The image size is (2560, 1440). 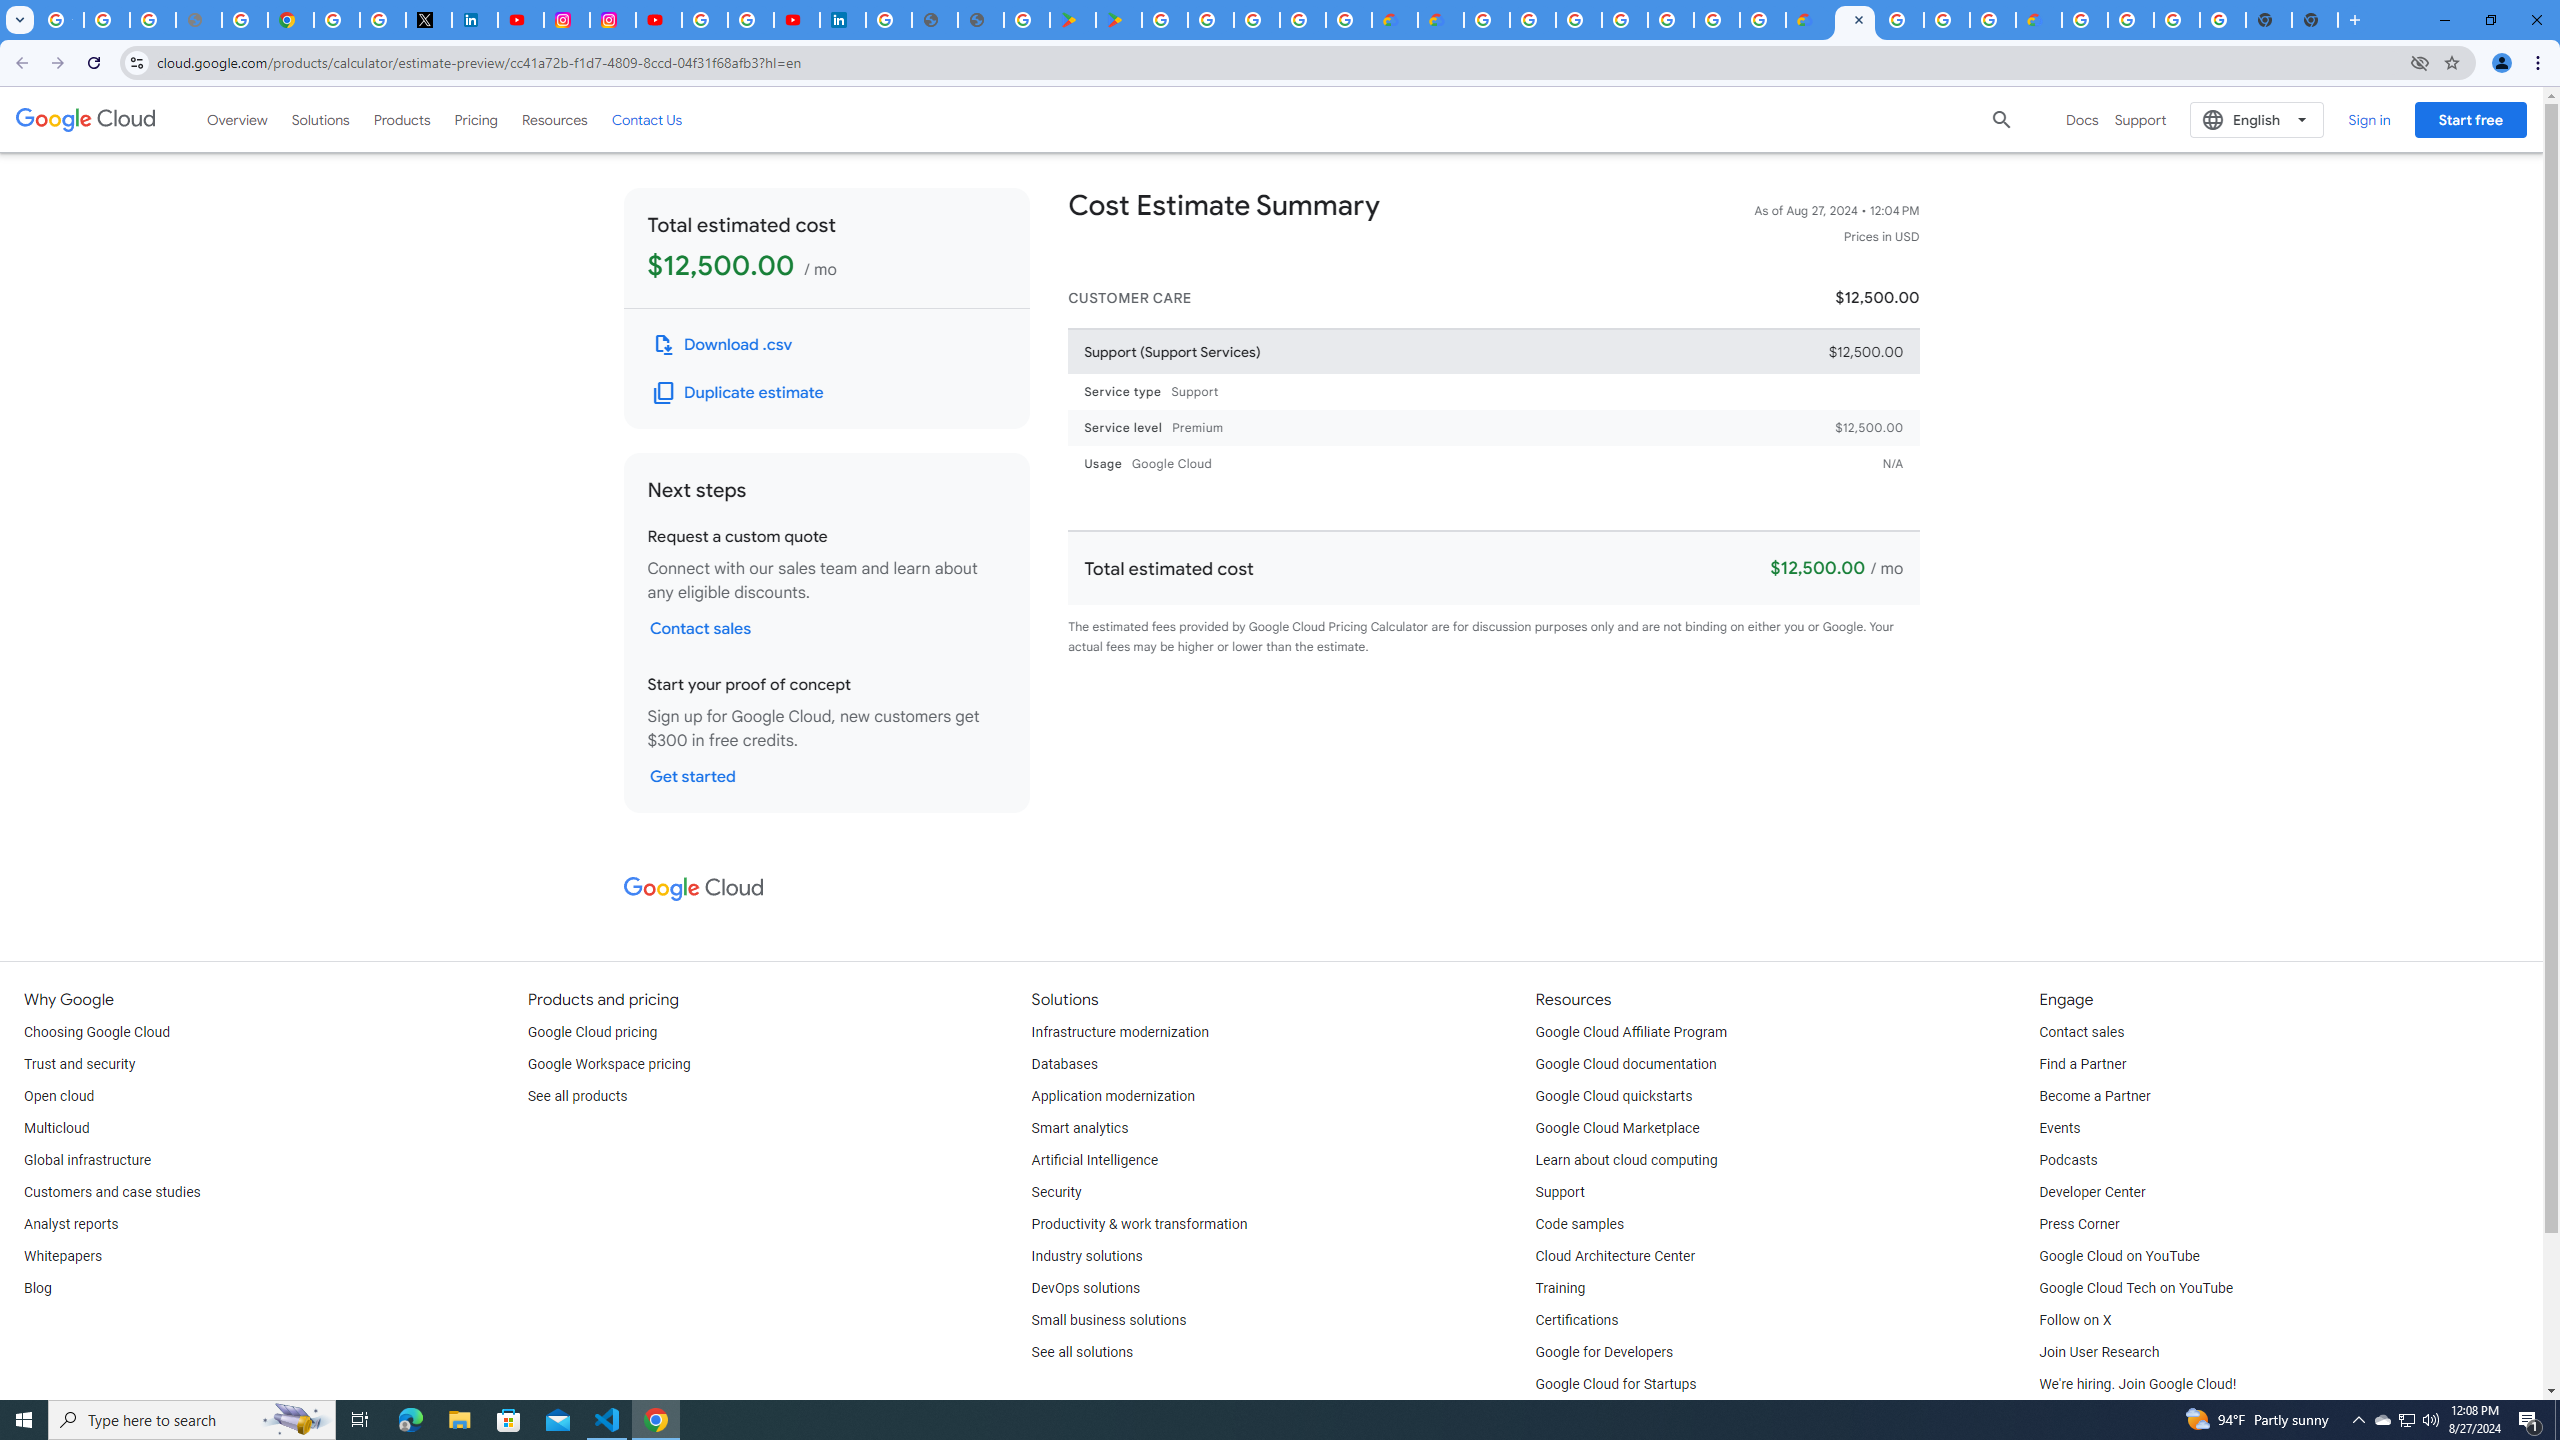 What do you see at coordinates (1393, 20) in the screenshot?
I see `Customer Care | Google Cloud` at bounding box center [1393, 20].